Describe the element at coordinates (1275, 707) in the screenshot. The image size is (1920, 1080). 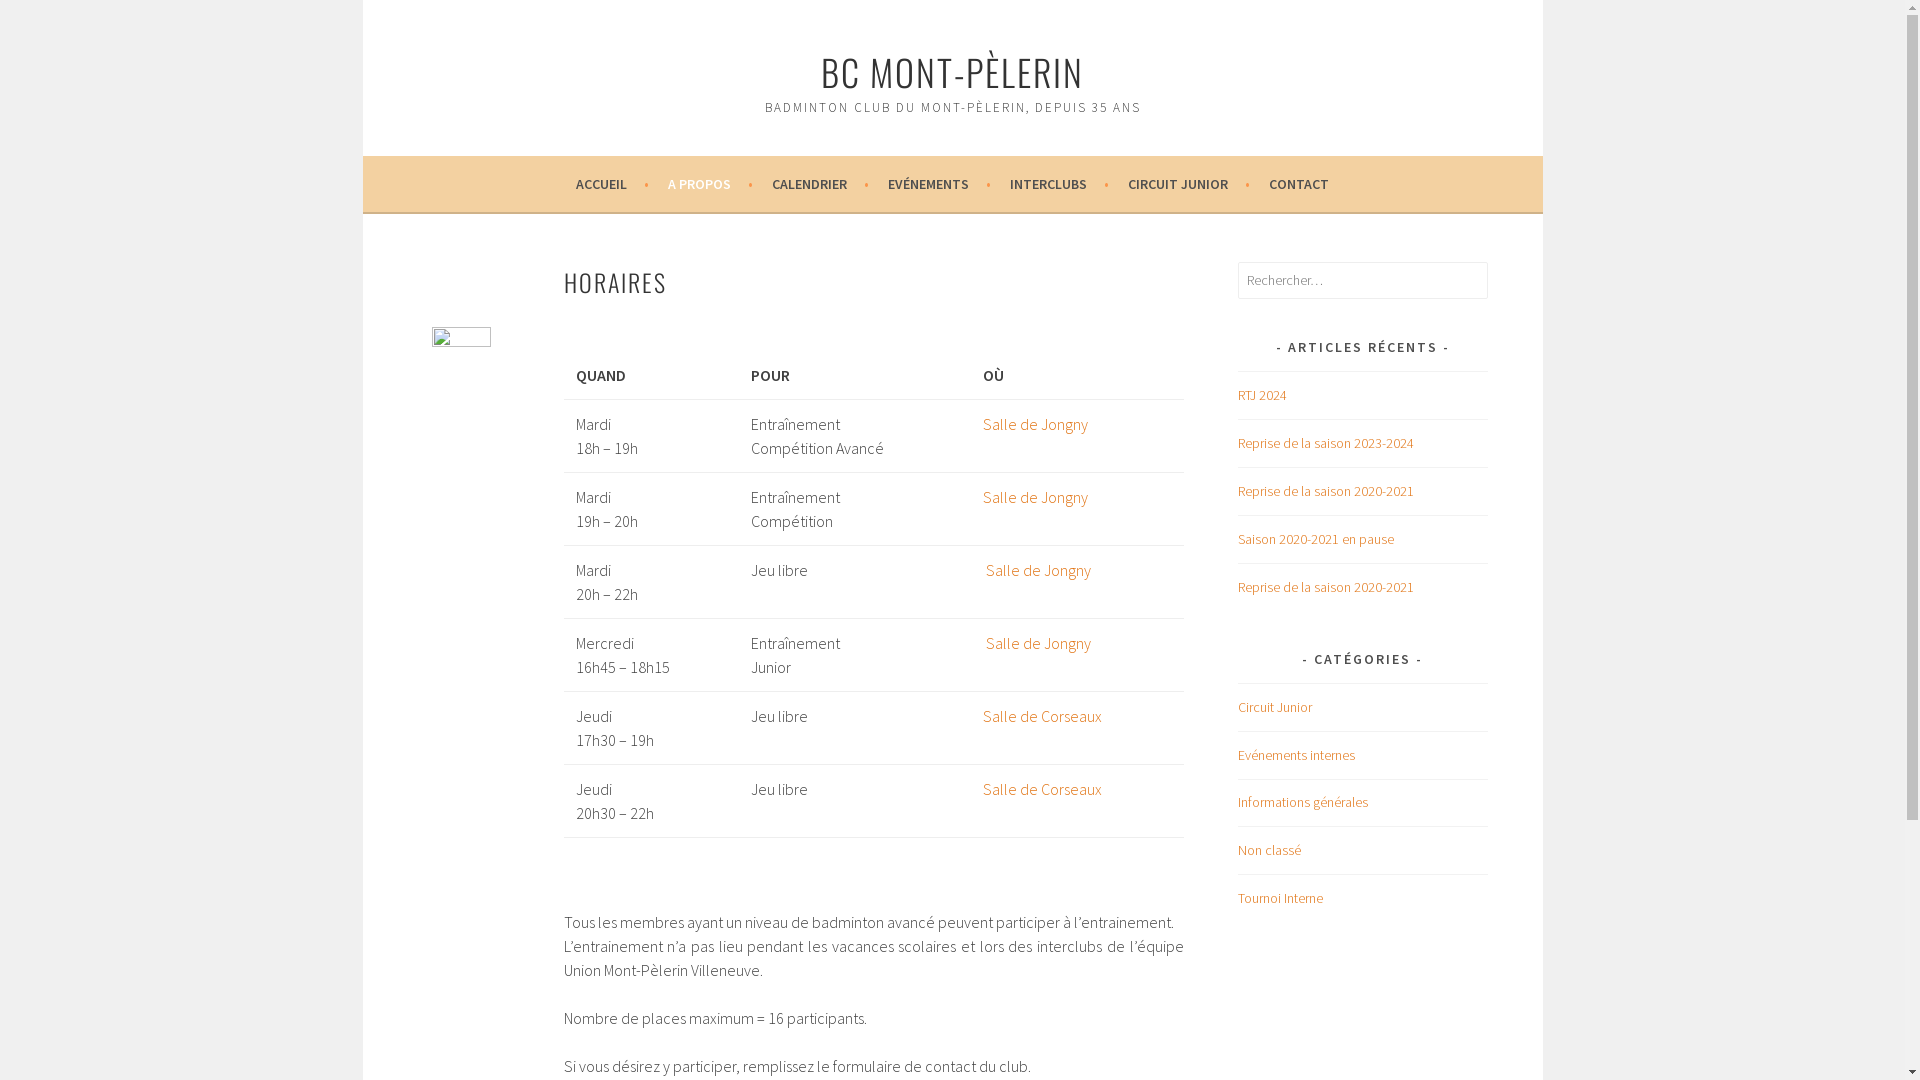
I see `Circuit Junior` at that location.